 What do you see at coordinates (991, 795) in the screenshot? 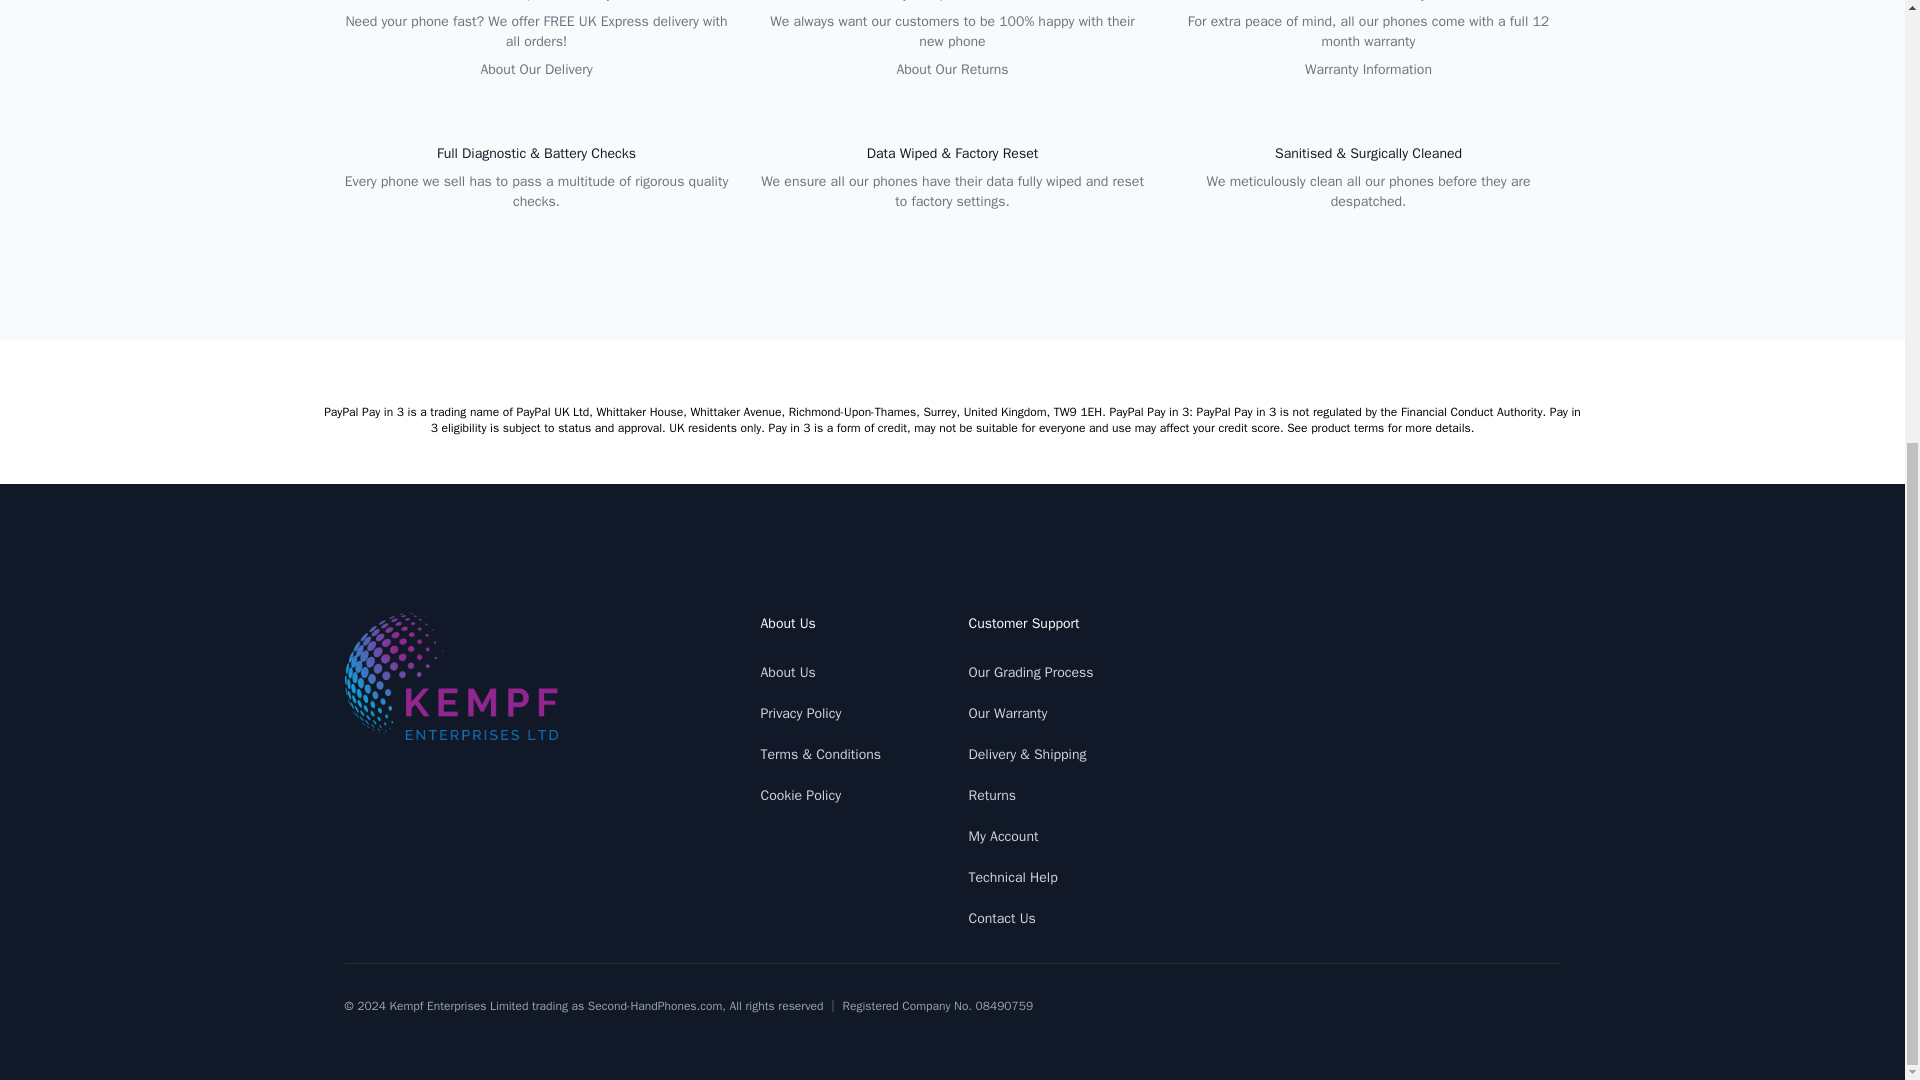
I see `Returns` at bounding box center [991, 795].